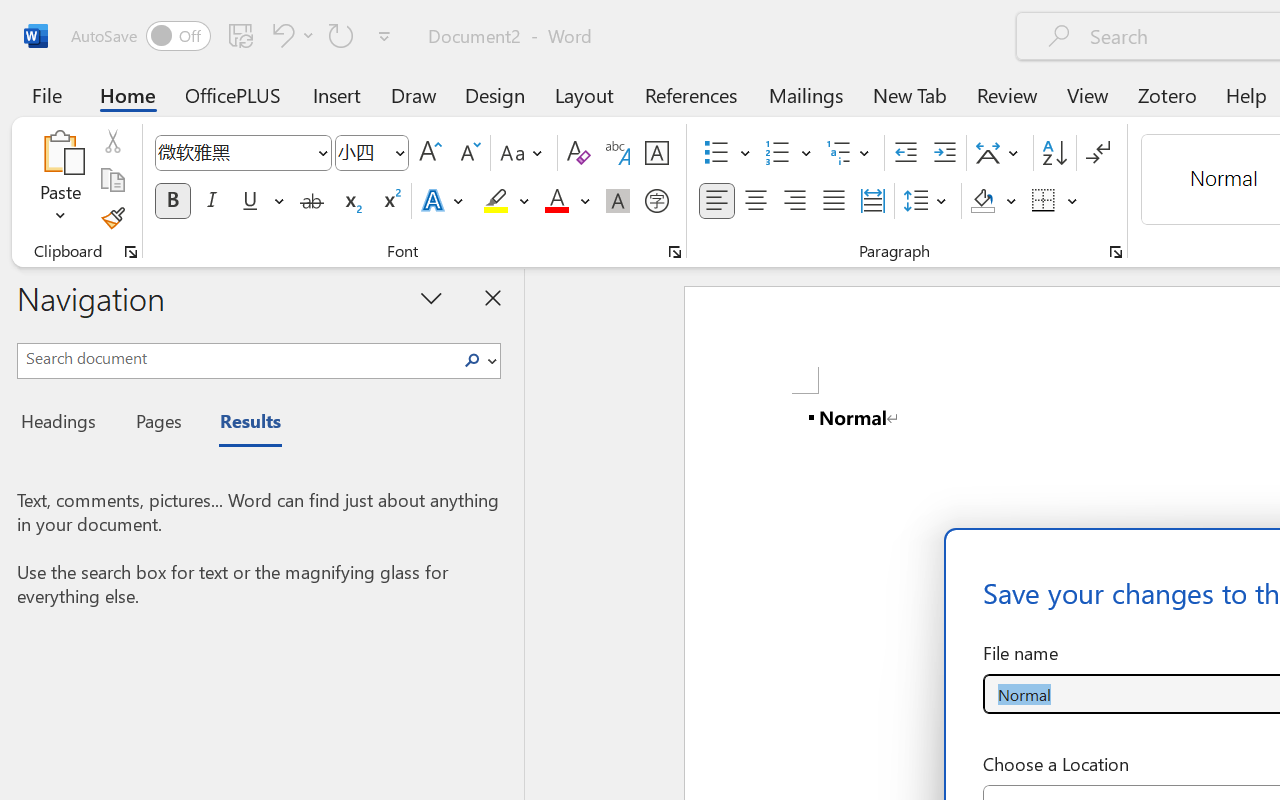  I want to click on Paragraph..., so click(1115, 252).